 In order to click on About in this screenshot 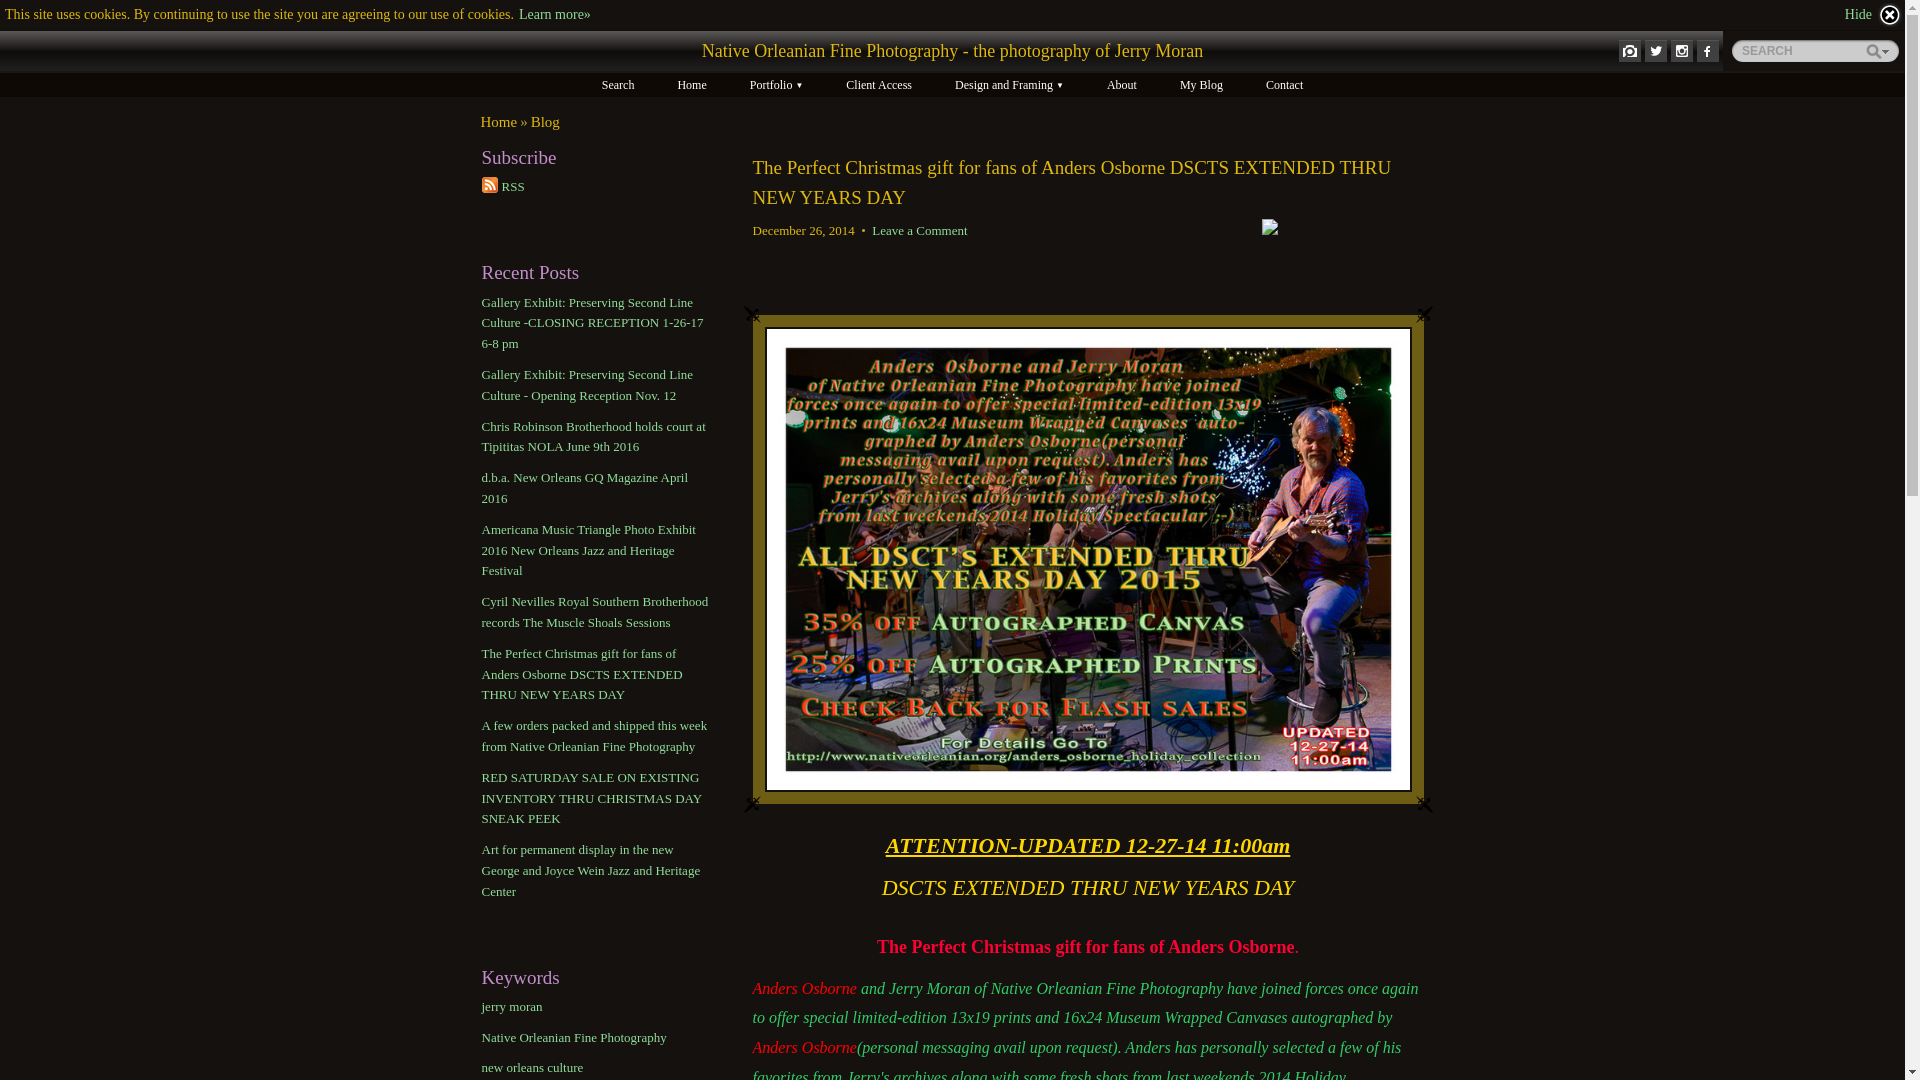, I will do `click(1122, 85)`.